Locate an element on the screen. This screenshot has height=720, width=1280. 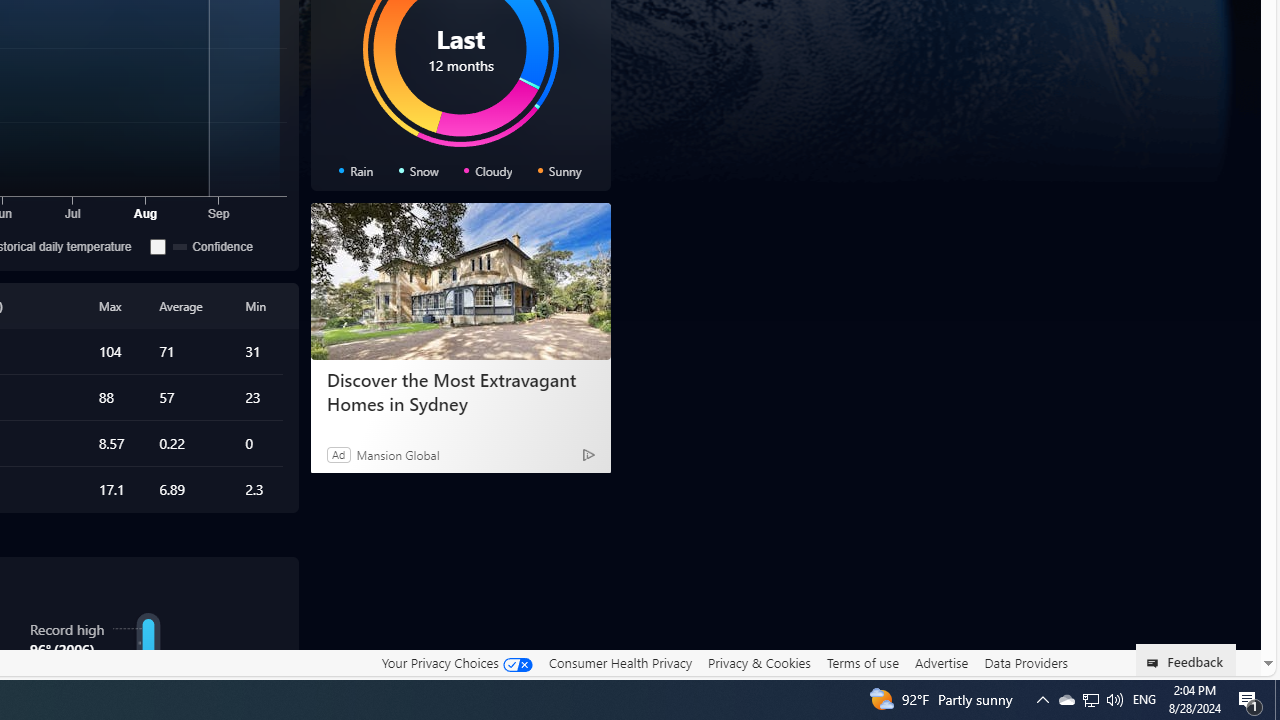
Your Privacy Choices is located at coordinates (456, 662).